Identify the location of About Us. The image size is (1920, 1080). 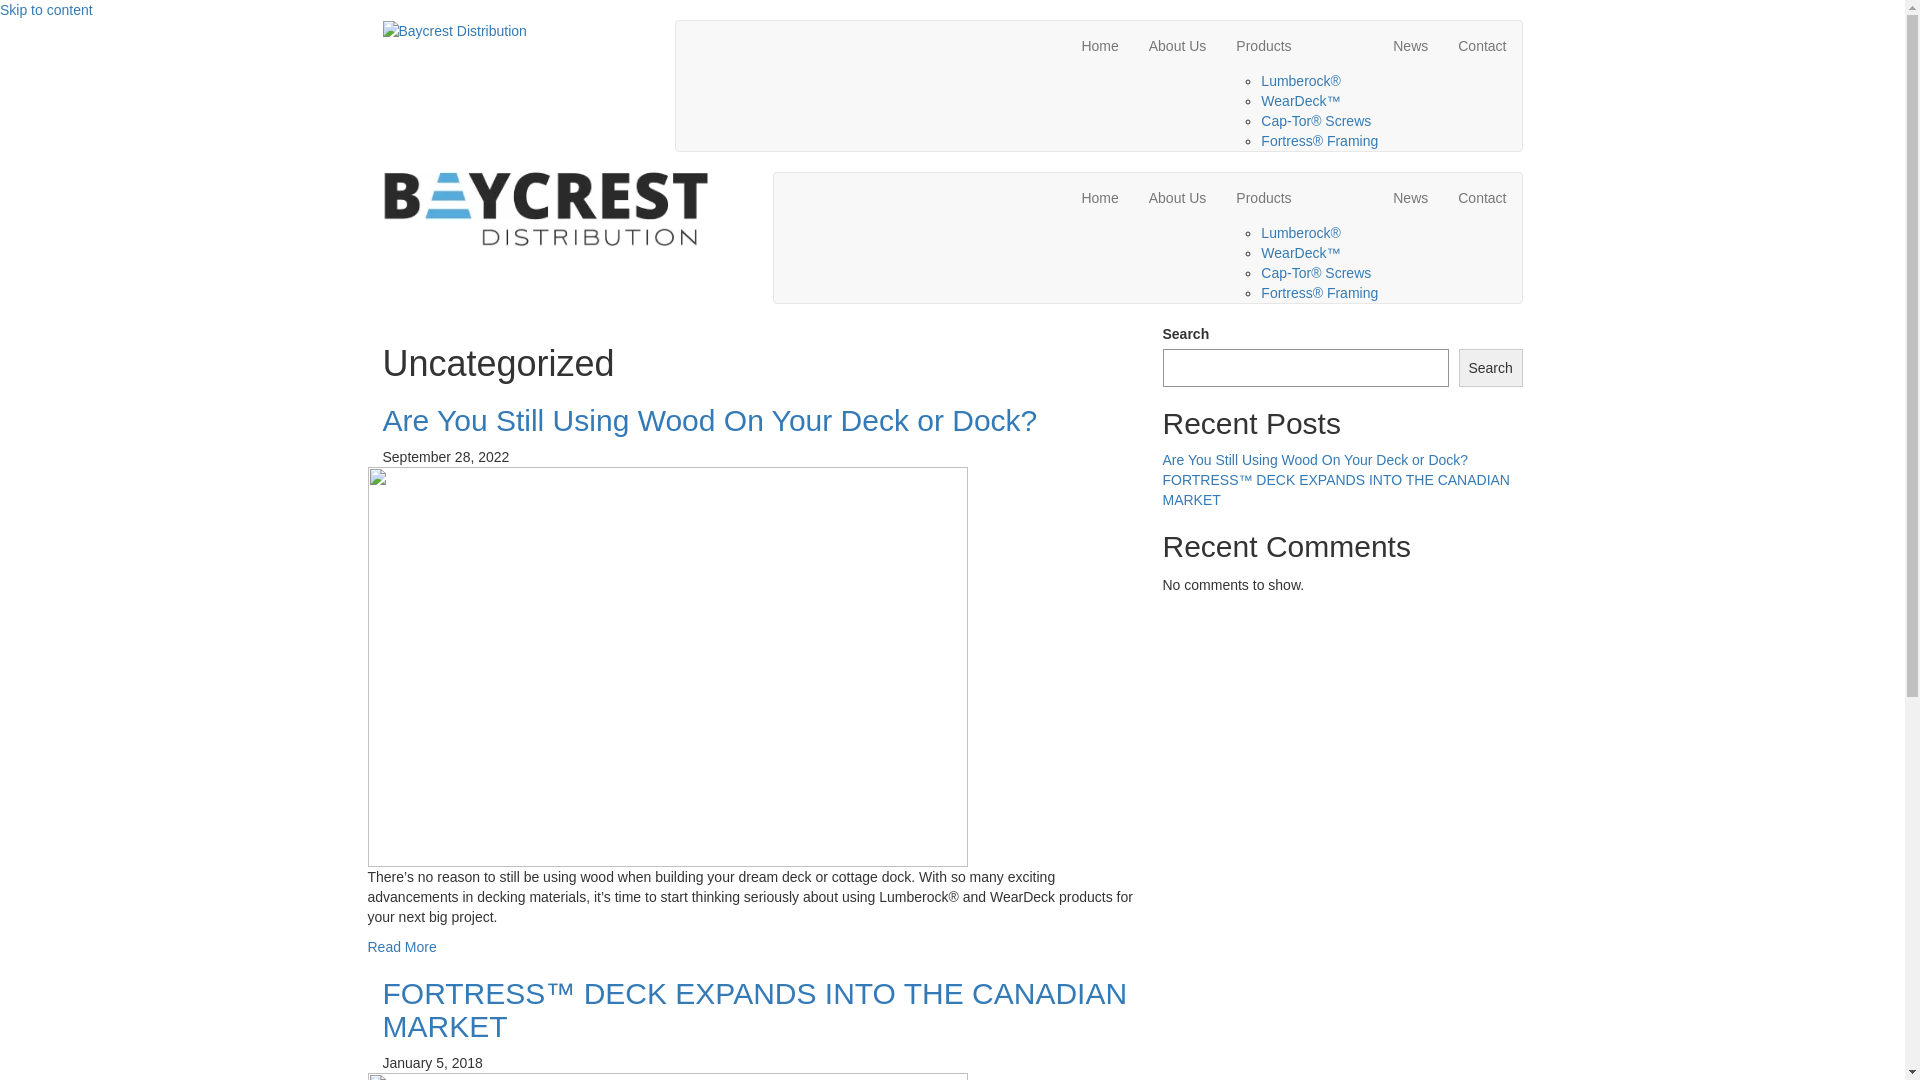
(1178, 198).